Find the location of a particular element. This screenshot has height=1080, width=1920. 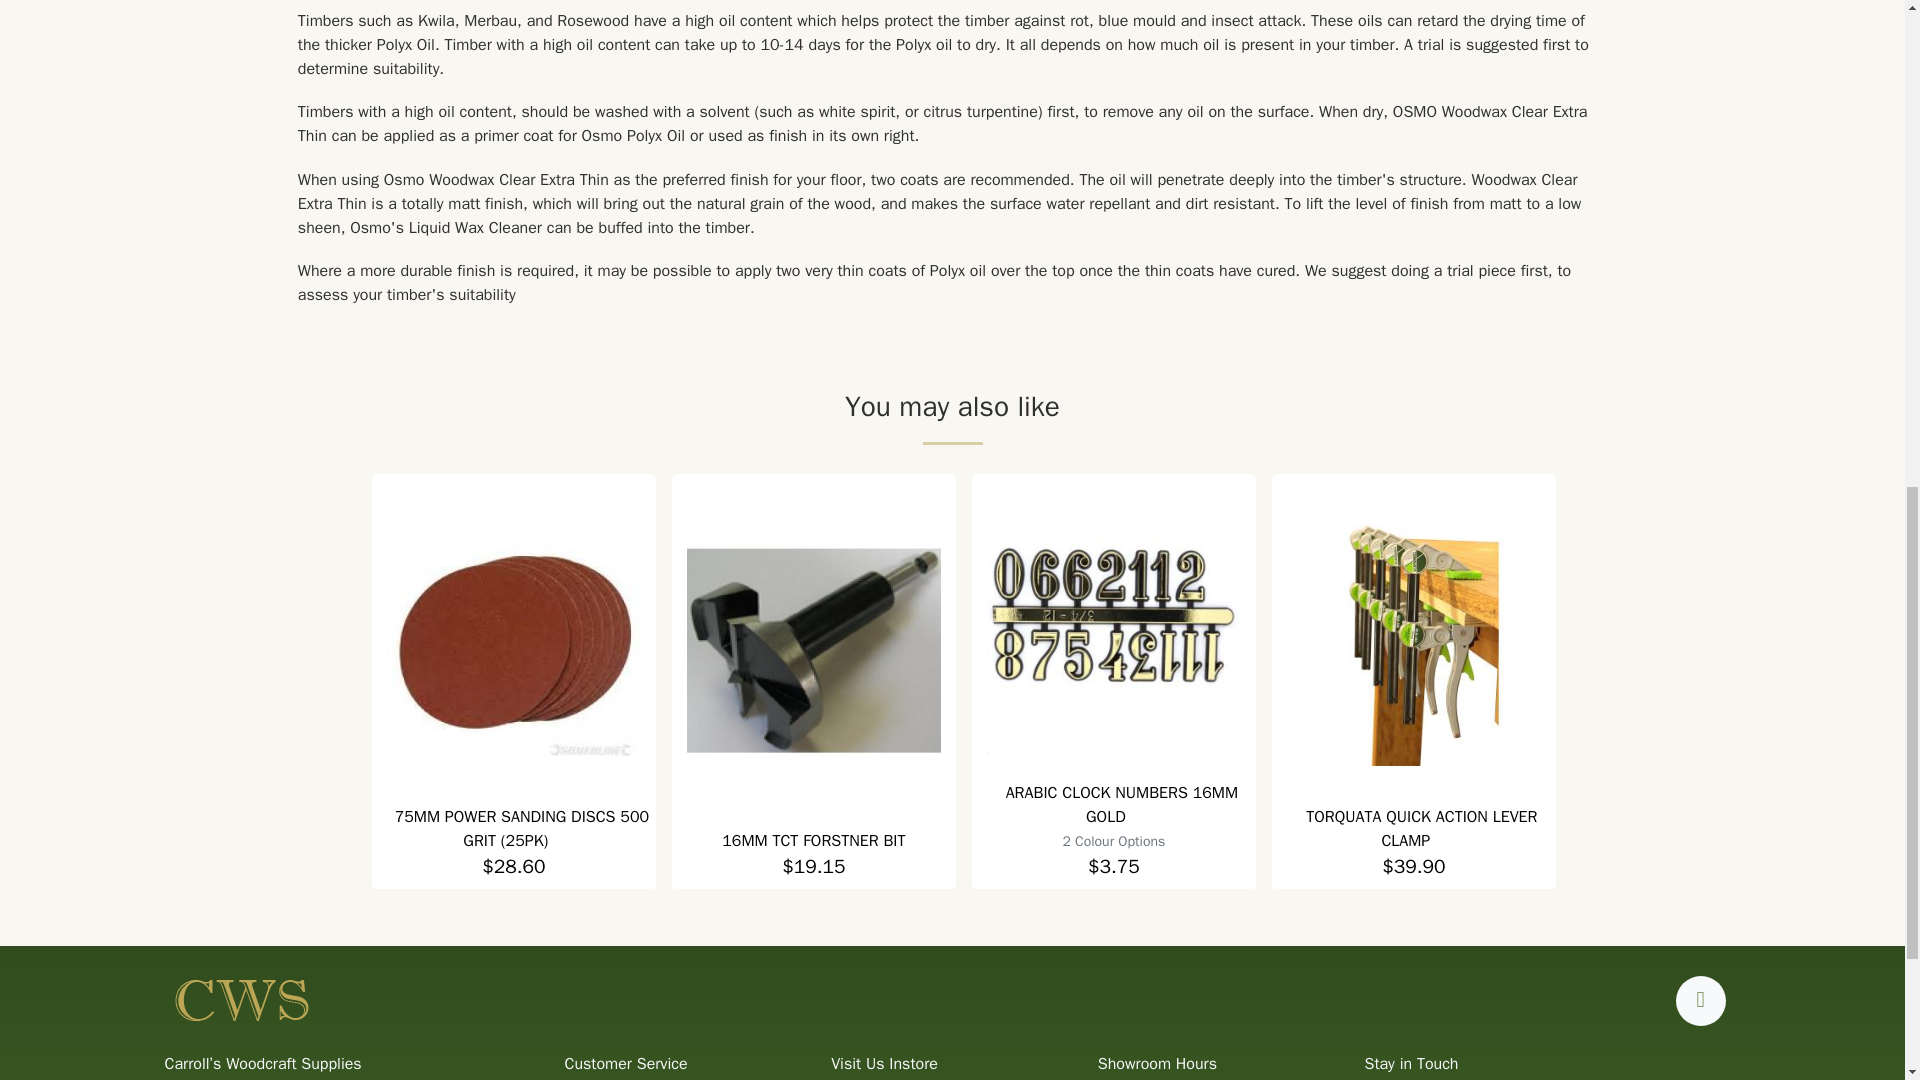

Torquata  Quick Action Lever Clamp is located at coordinates (1414, 638).